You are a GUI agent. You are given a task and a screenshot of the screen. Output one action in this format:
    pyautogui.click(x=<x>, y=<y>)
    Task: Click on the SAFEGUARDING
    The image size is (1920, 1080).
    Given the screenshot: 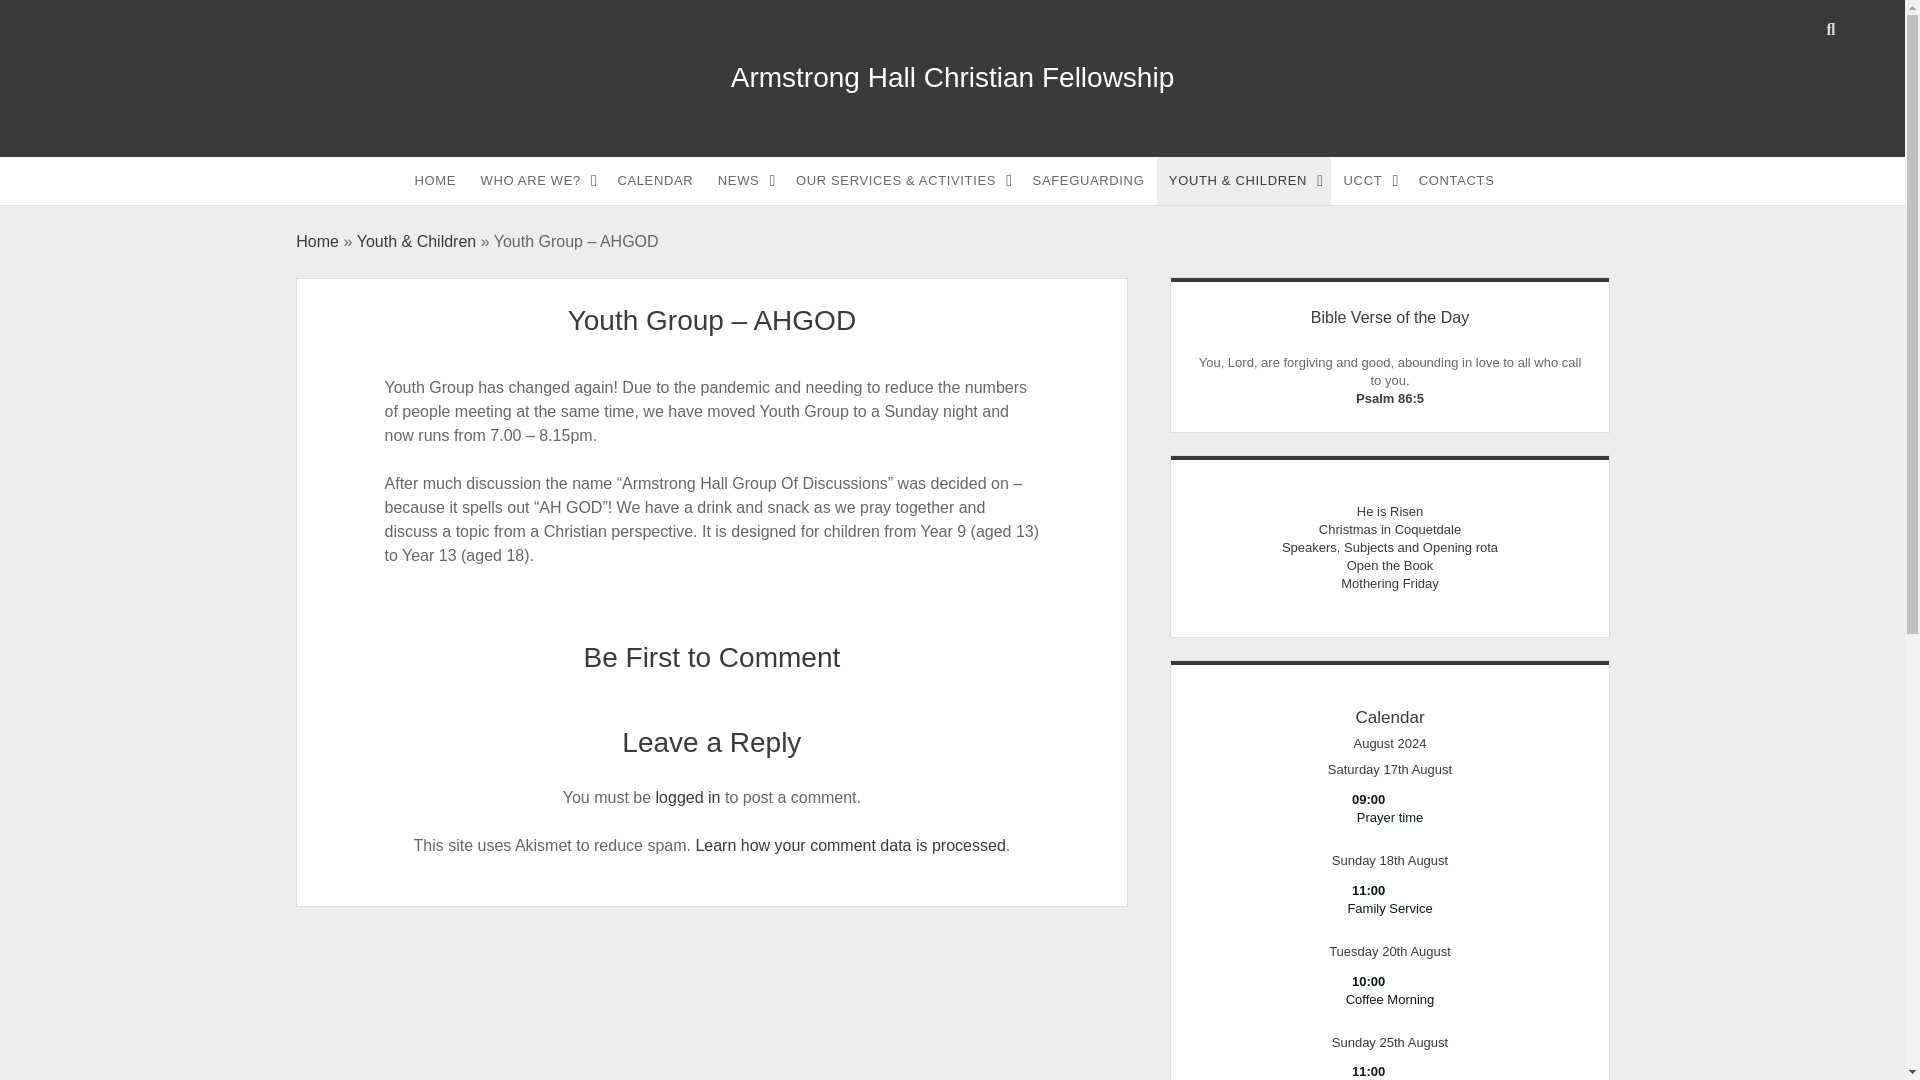 What is the action you would take?
    pyautogui.click(x=1089, y=180)
    